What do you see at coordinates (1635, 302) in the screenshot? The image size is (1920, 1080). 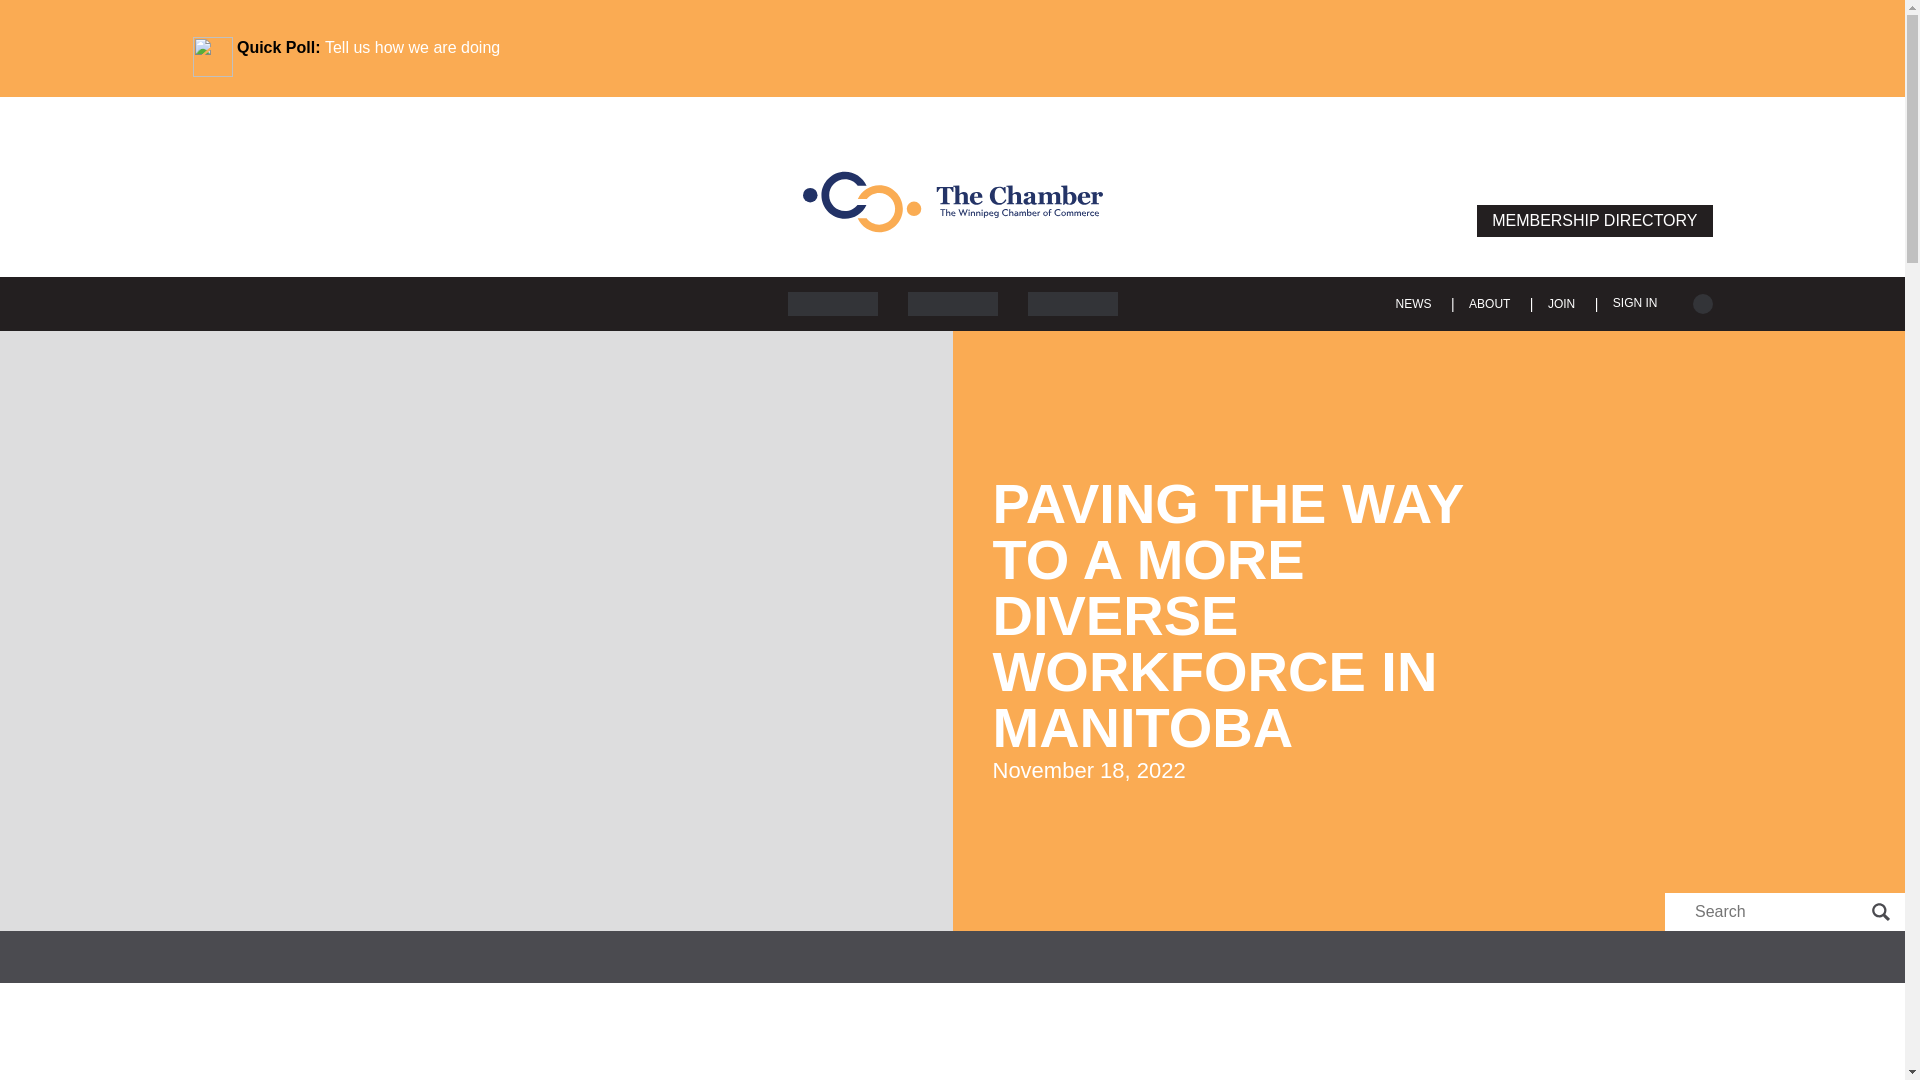 I see `SIGN IN` at bounding box center [1635, 302].